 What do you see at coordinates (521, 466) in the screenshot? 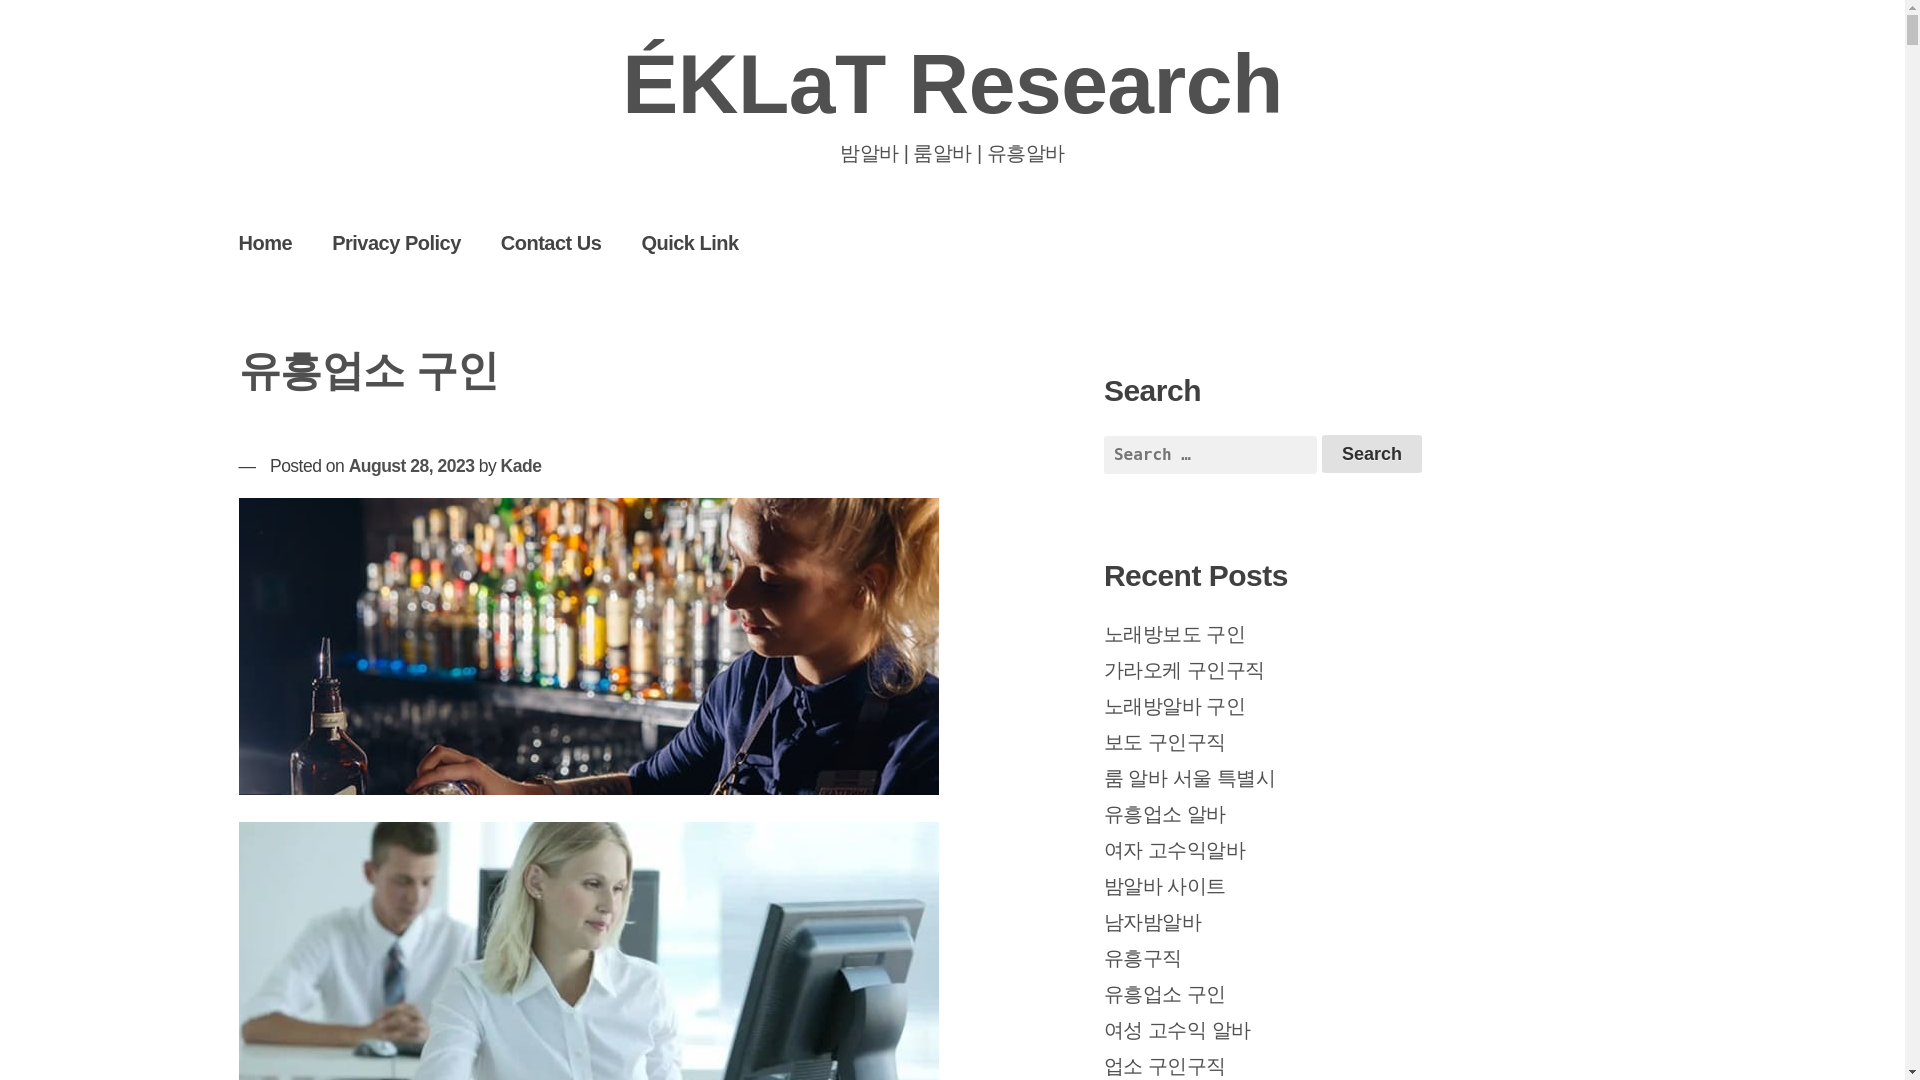
I see `Kade` at bounding box center [521, 466].